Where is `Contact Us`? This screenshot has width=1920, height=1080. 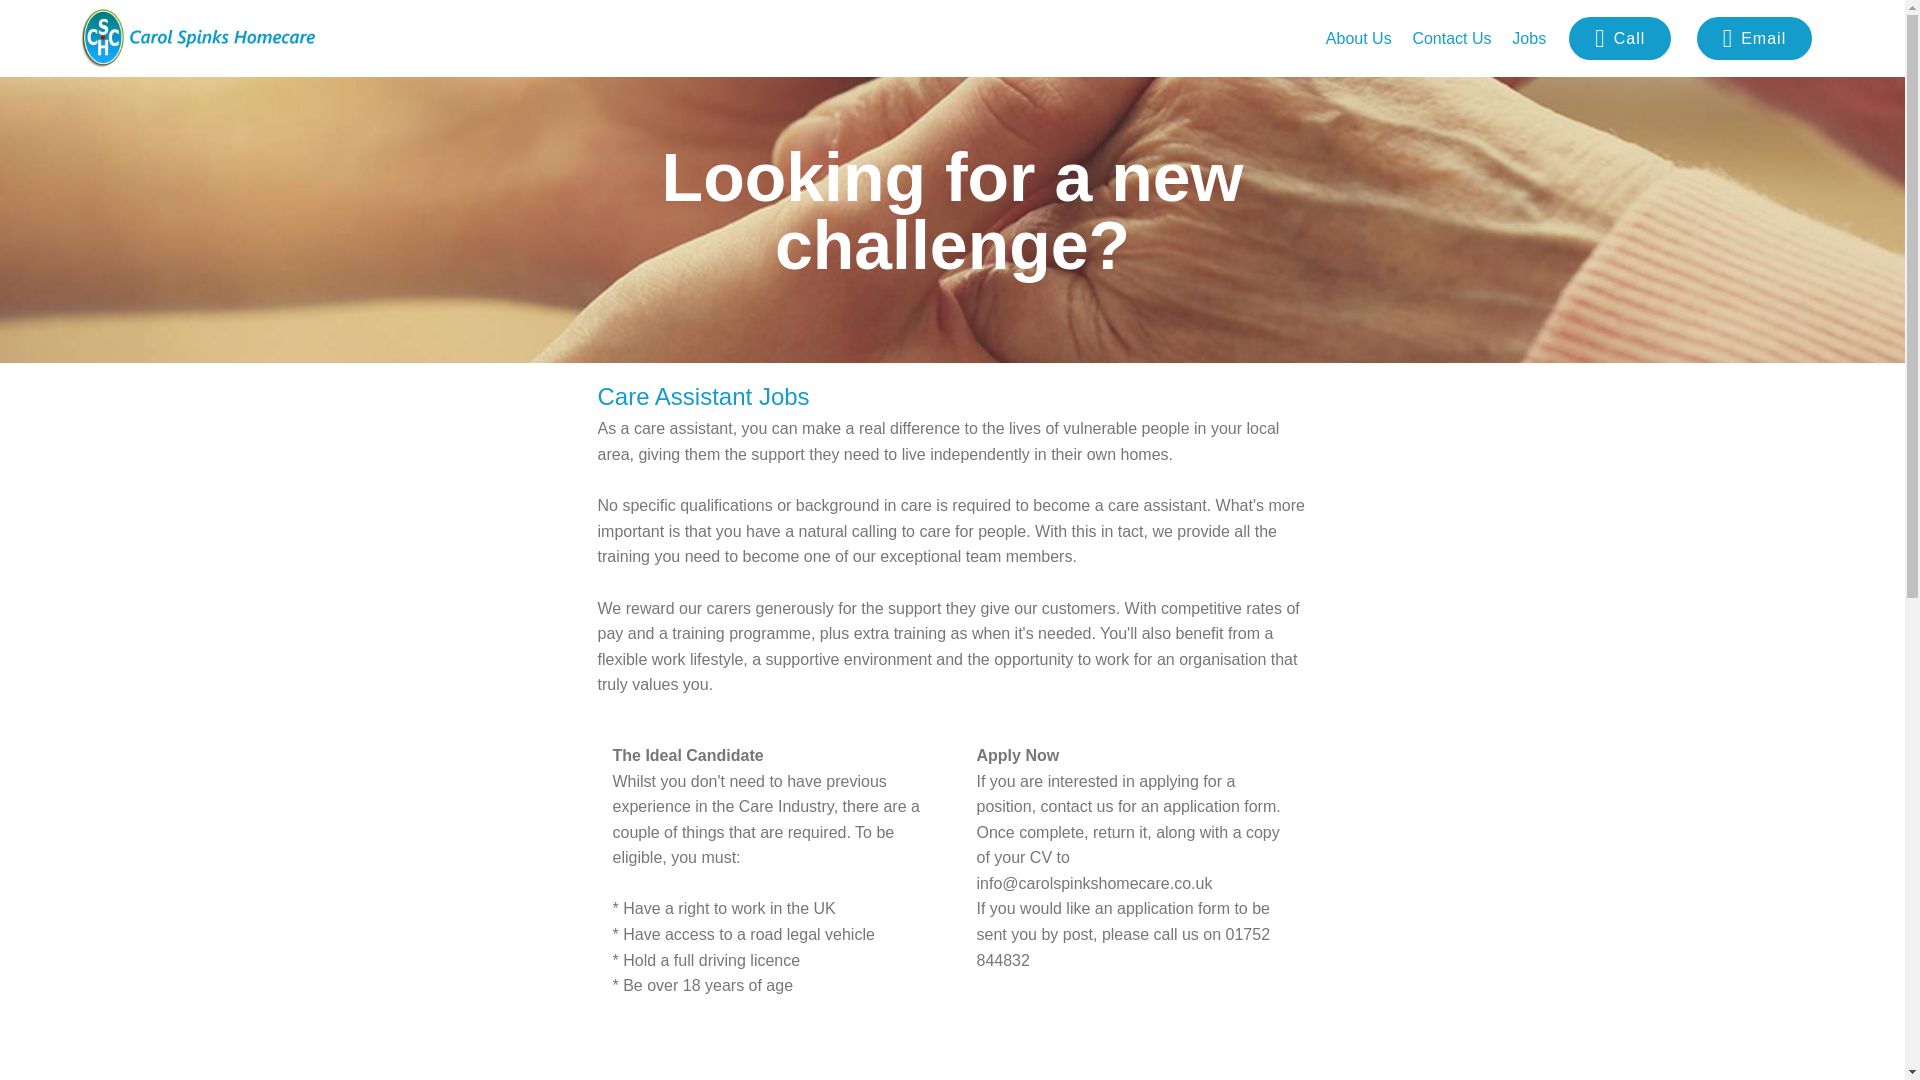
Contact Us is located at coordinates (1451, 38).